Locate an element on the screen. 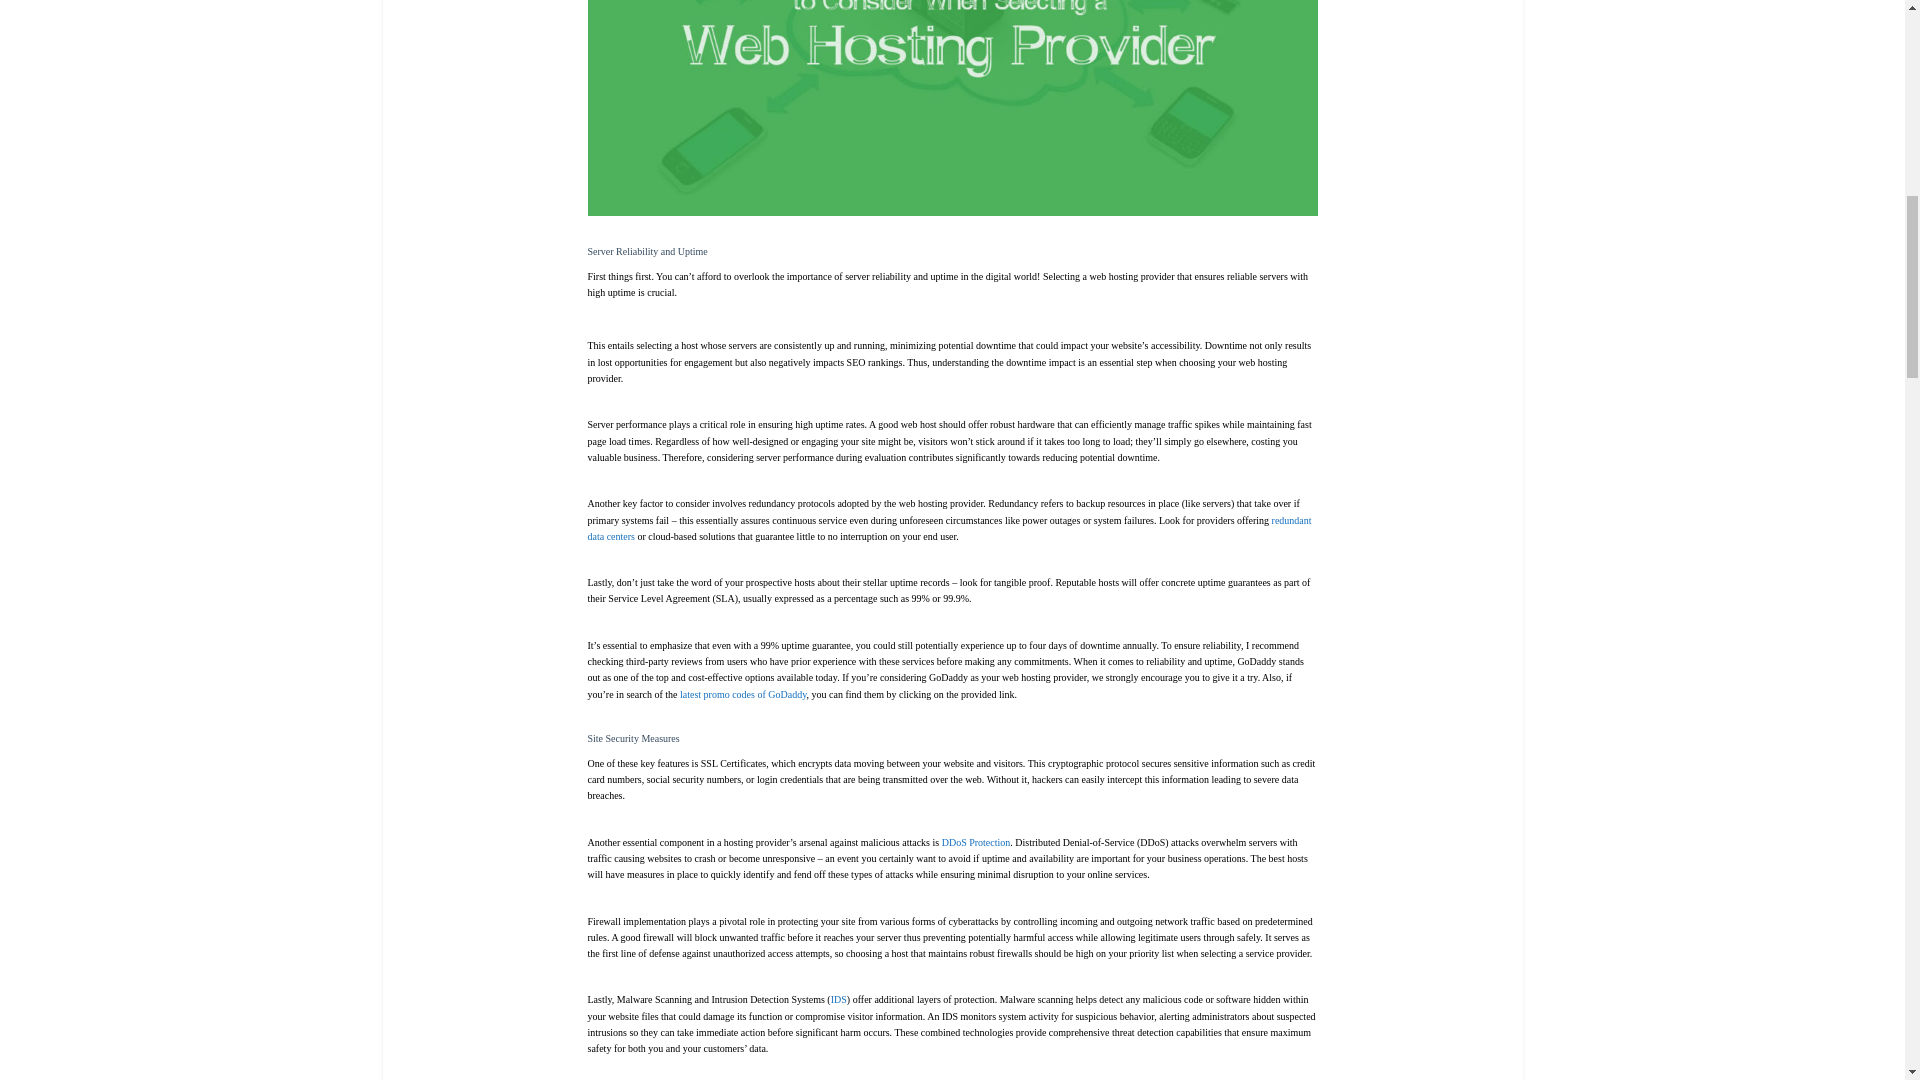 The image size is (1920, 1080). DDoS Protection is located at coordinates (976, 842).